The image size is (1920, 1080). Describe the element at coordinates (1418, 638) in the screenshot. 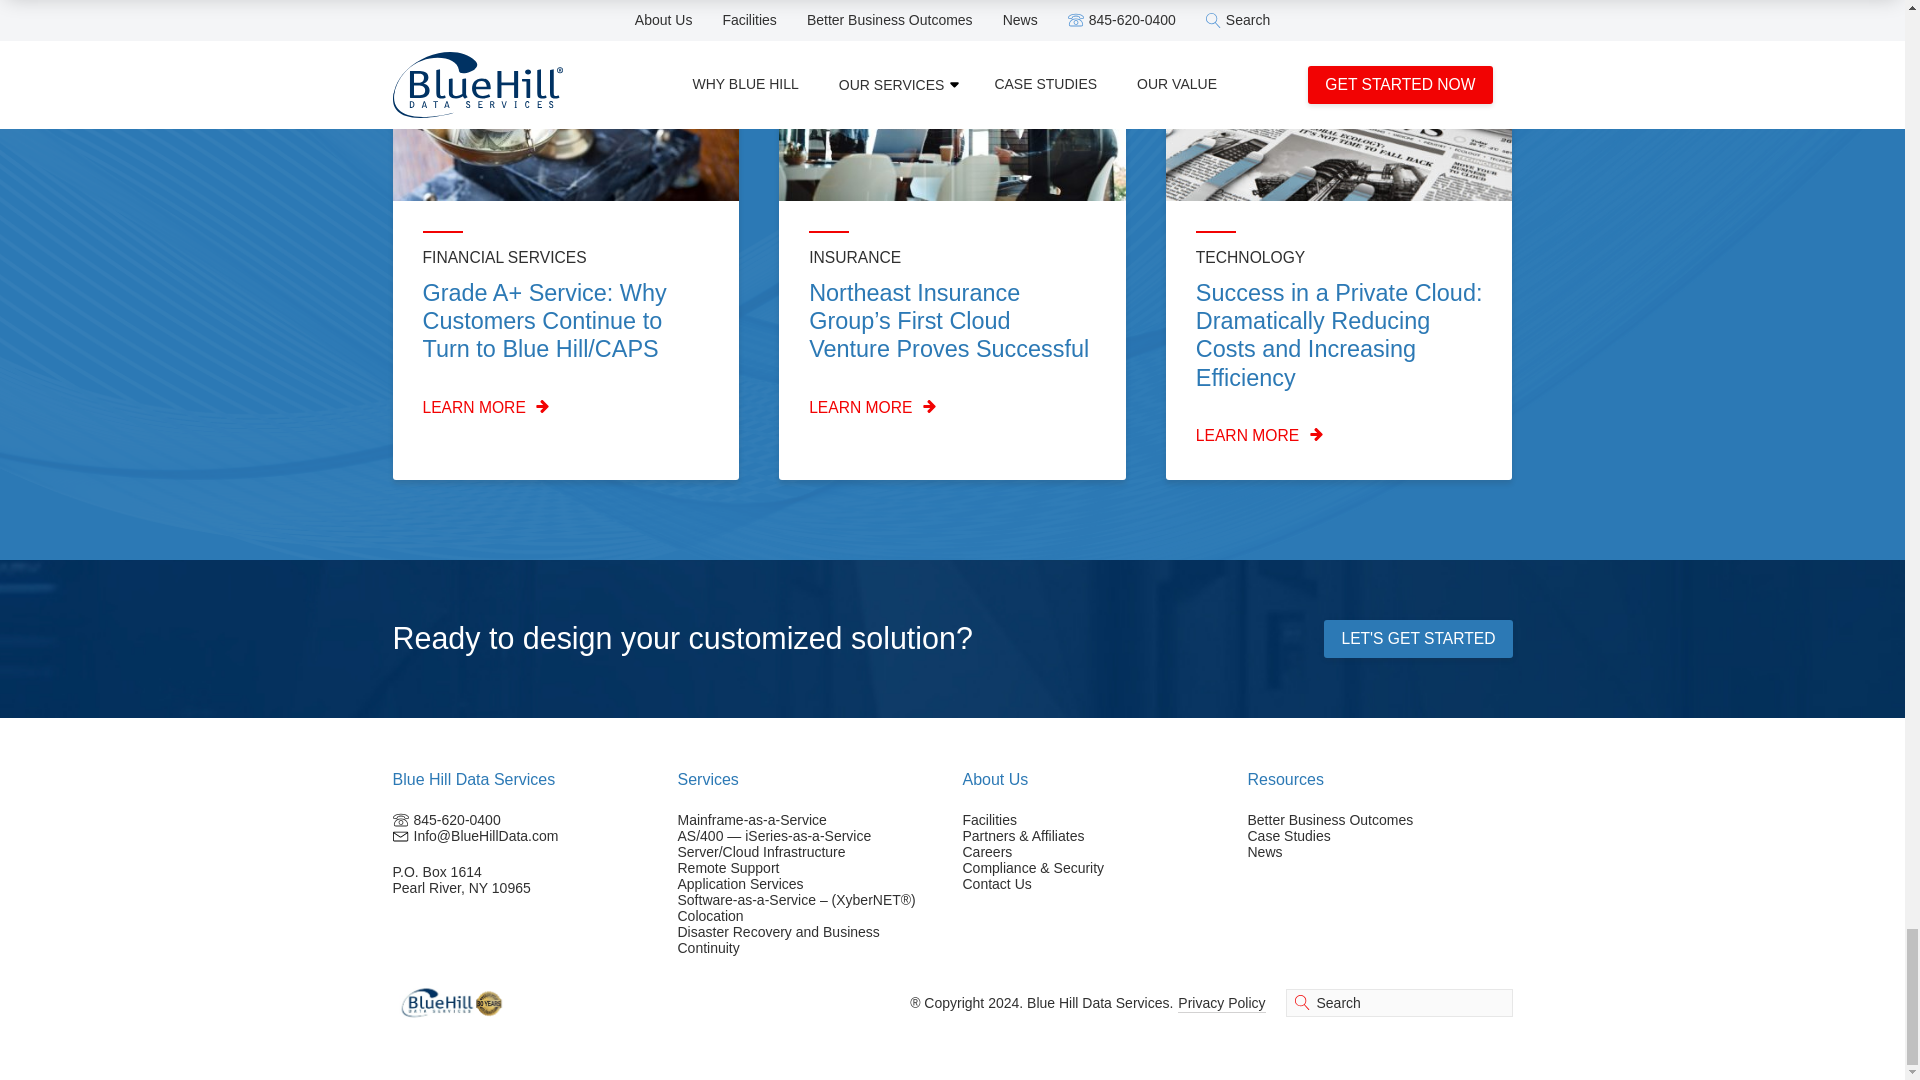

I see `LET'S GET STARTED` at that location.